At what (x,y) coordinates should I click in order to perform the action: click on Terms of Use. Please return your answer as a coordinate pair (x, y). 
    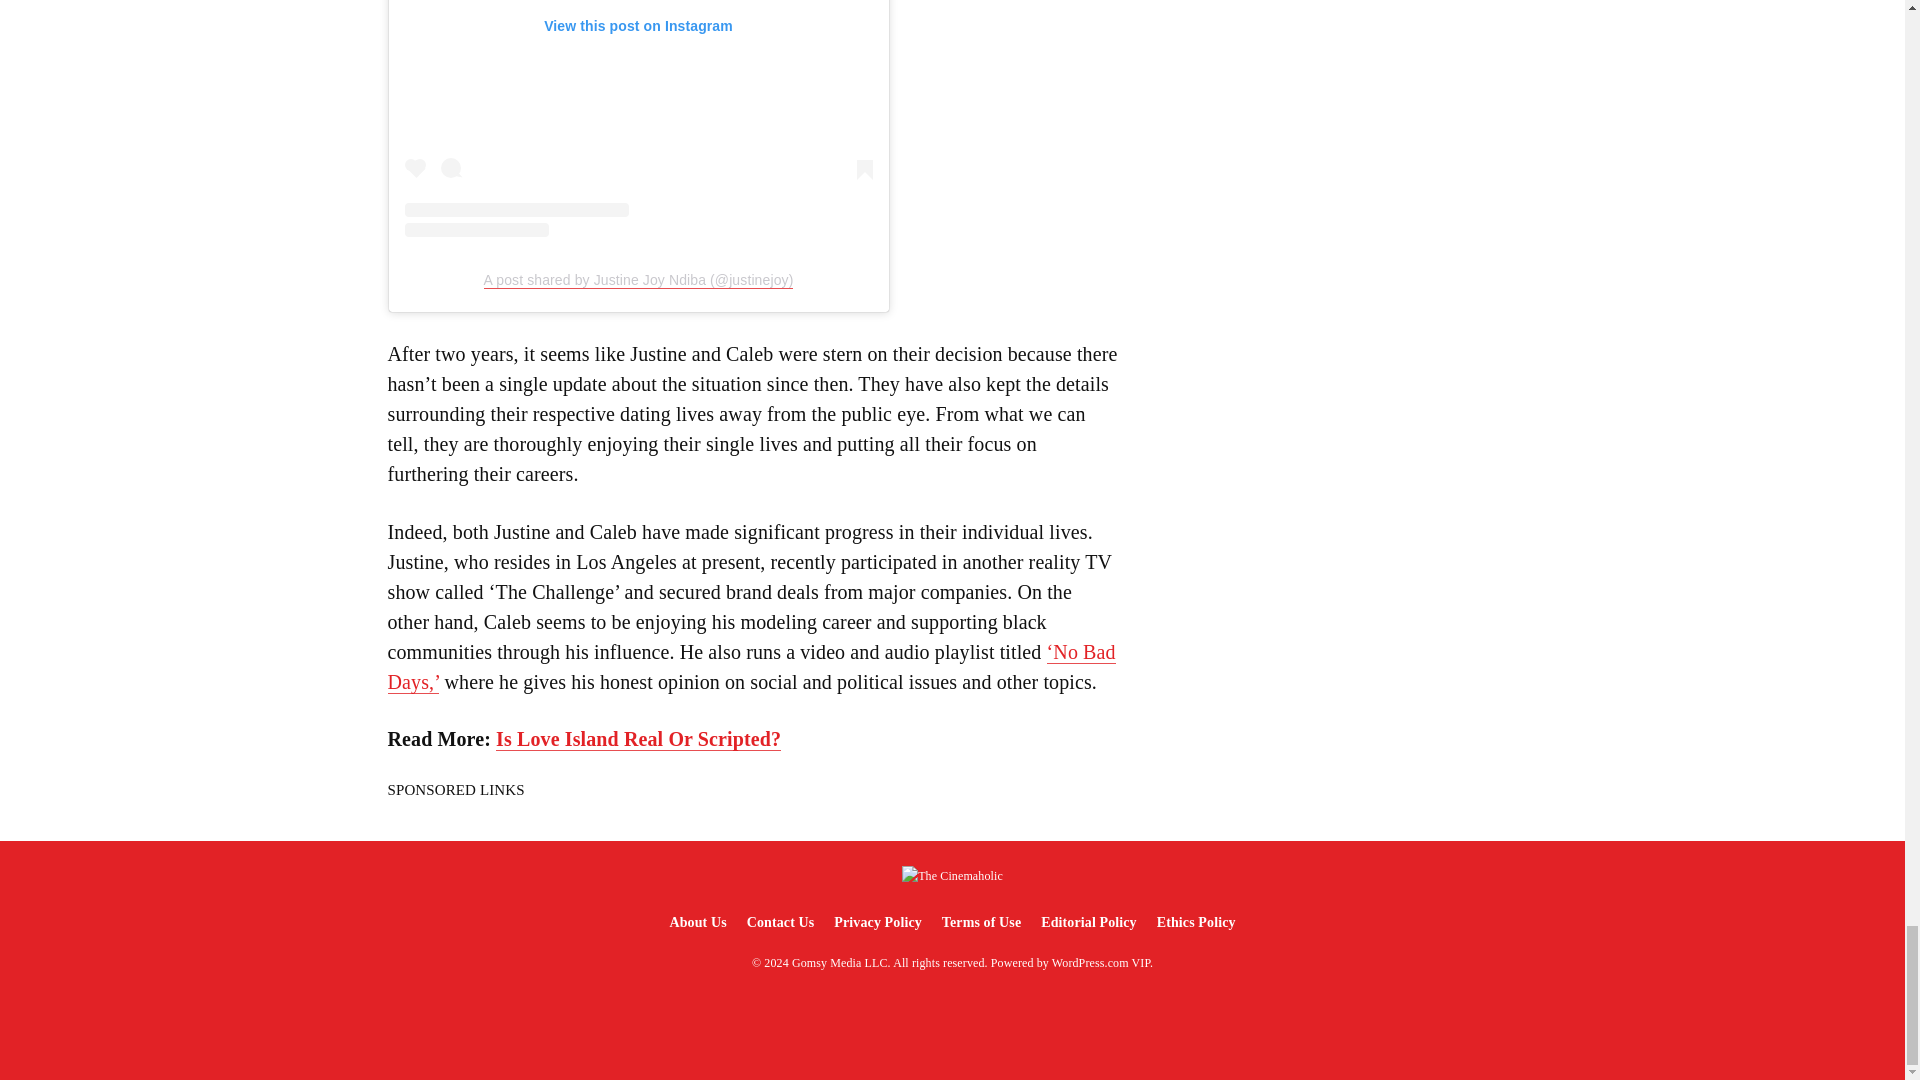
    Looking at the image, I should click on (981, 922).